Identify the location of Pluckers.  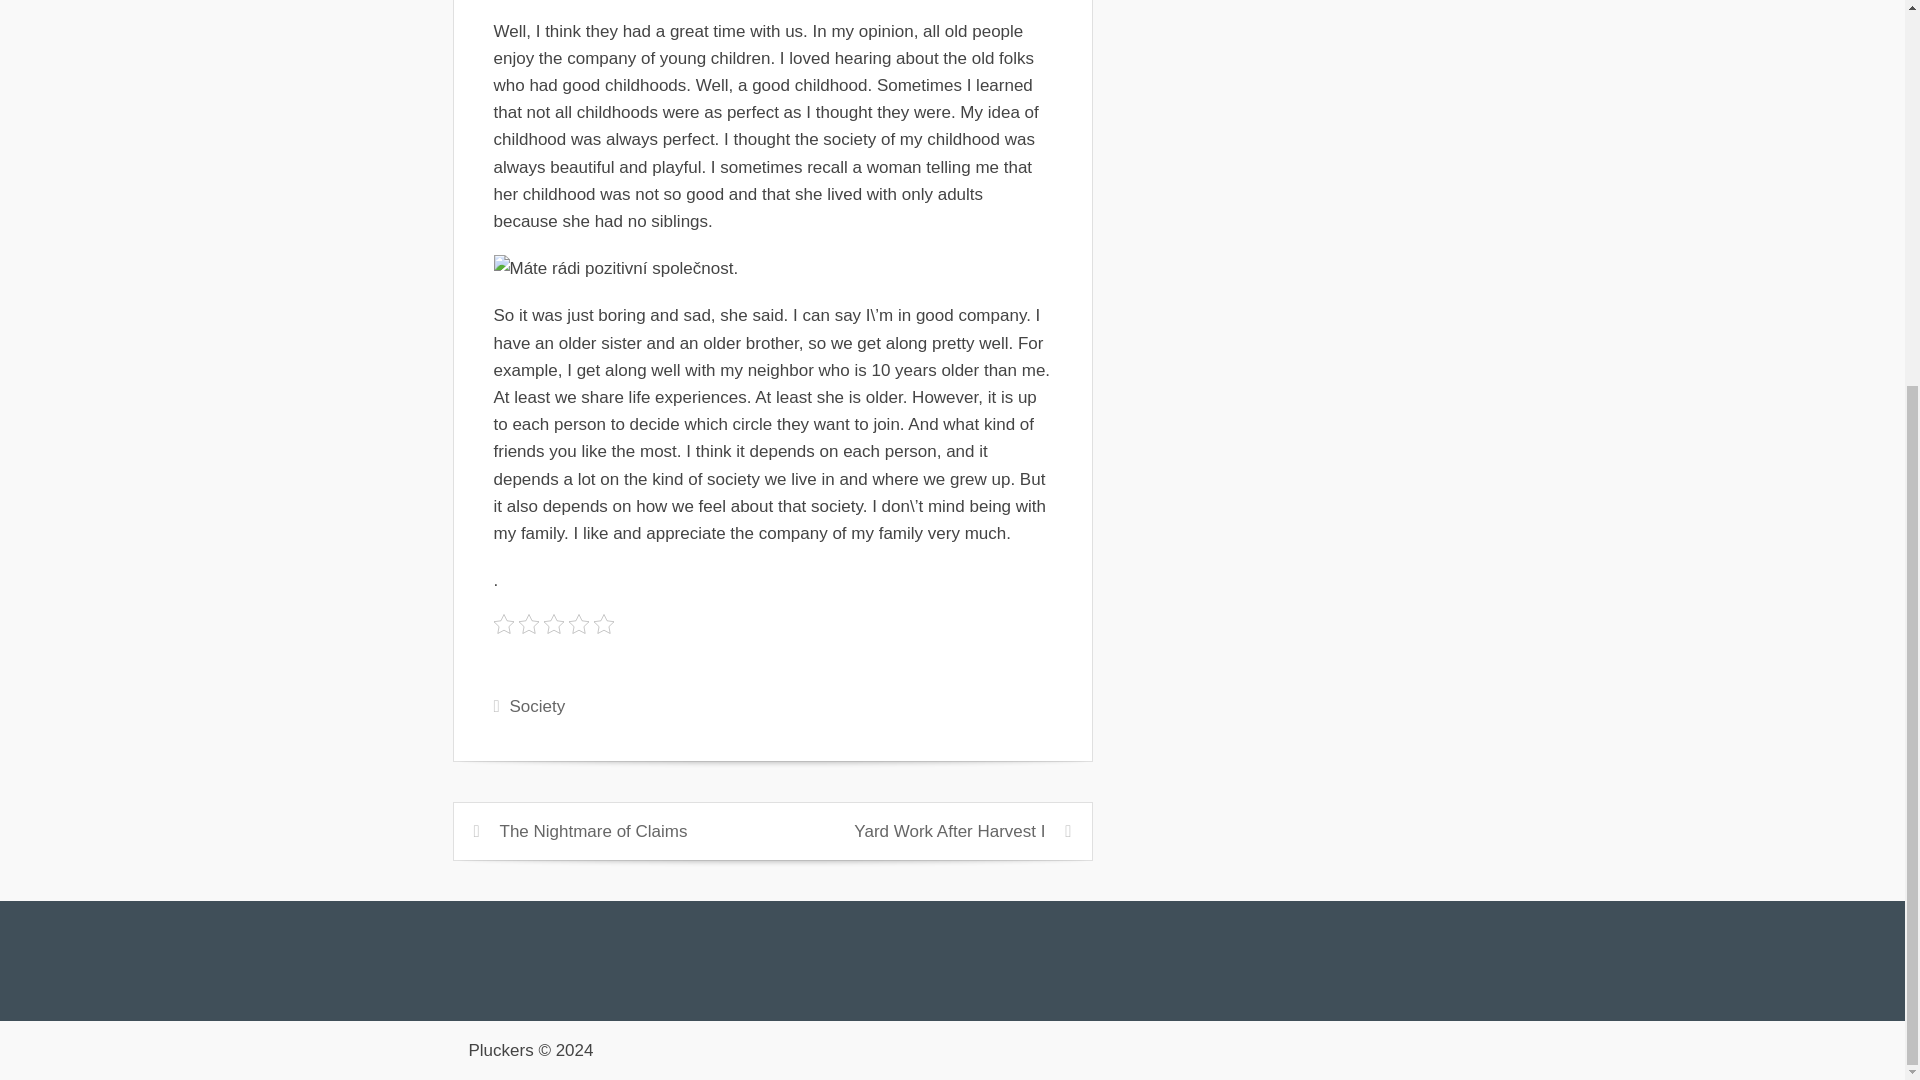
(500, 1050).